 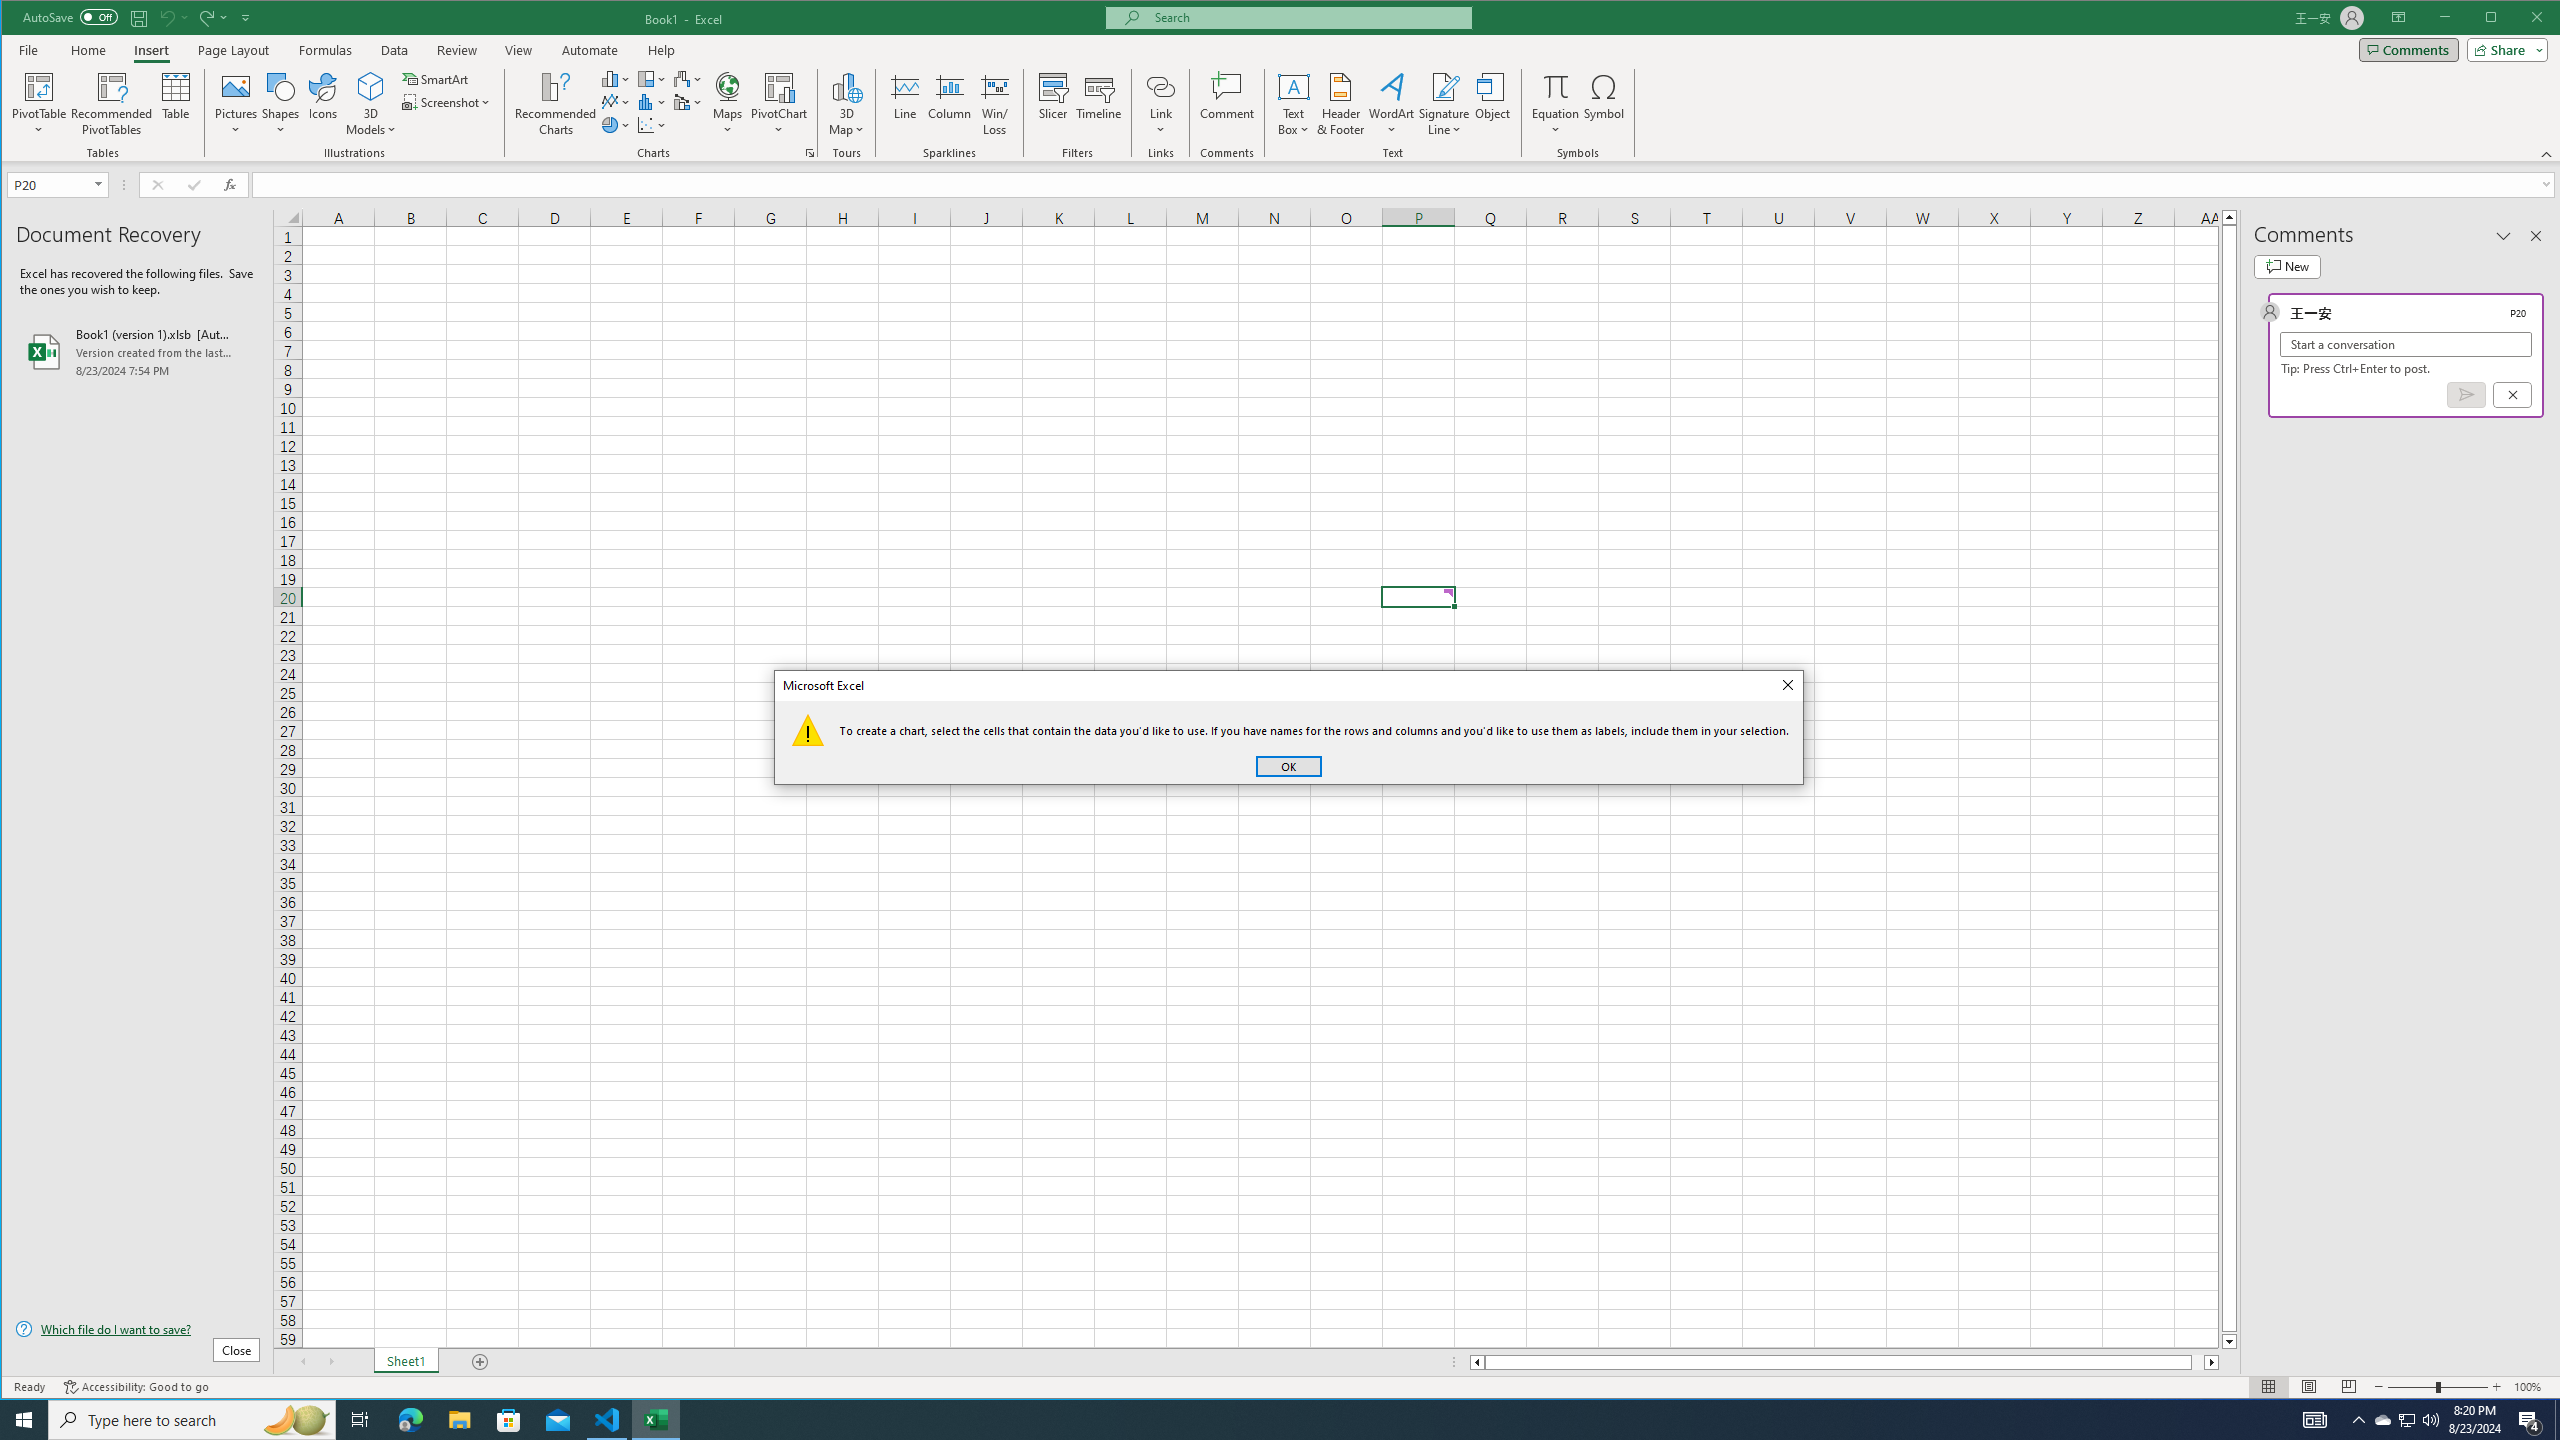 What do you see at coordinates (136, 1387) in the screenshot?
I see `Accessibility Checker Accessibility: Good to go` at bounding box center [136, 1387].